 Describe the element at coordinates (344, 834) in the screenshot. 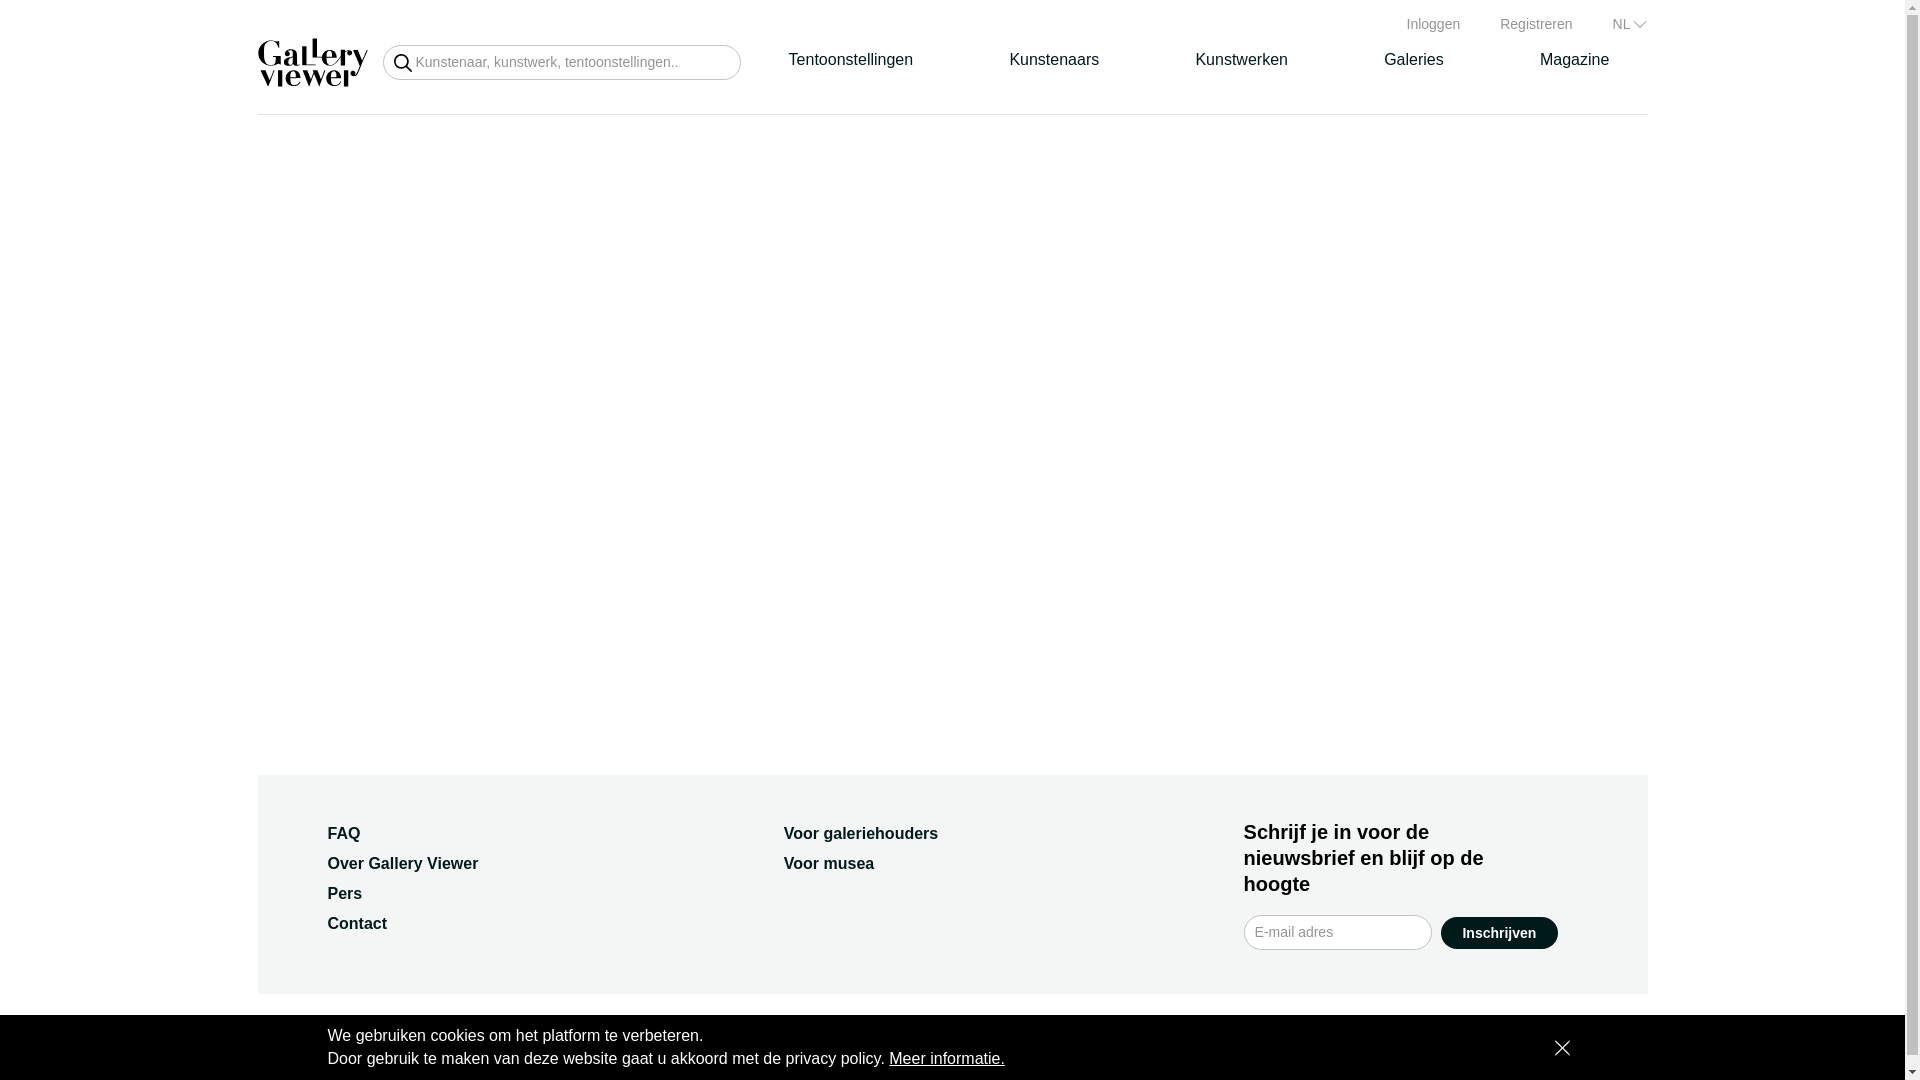

I see `FAQ` at that location.